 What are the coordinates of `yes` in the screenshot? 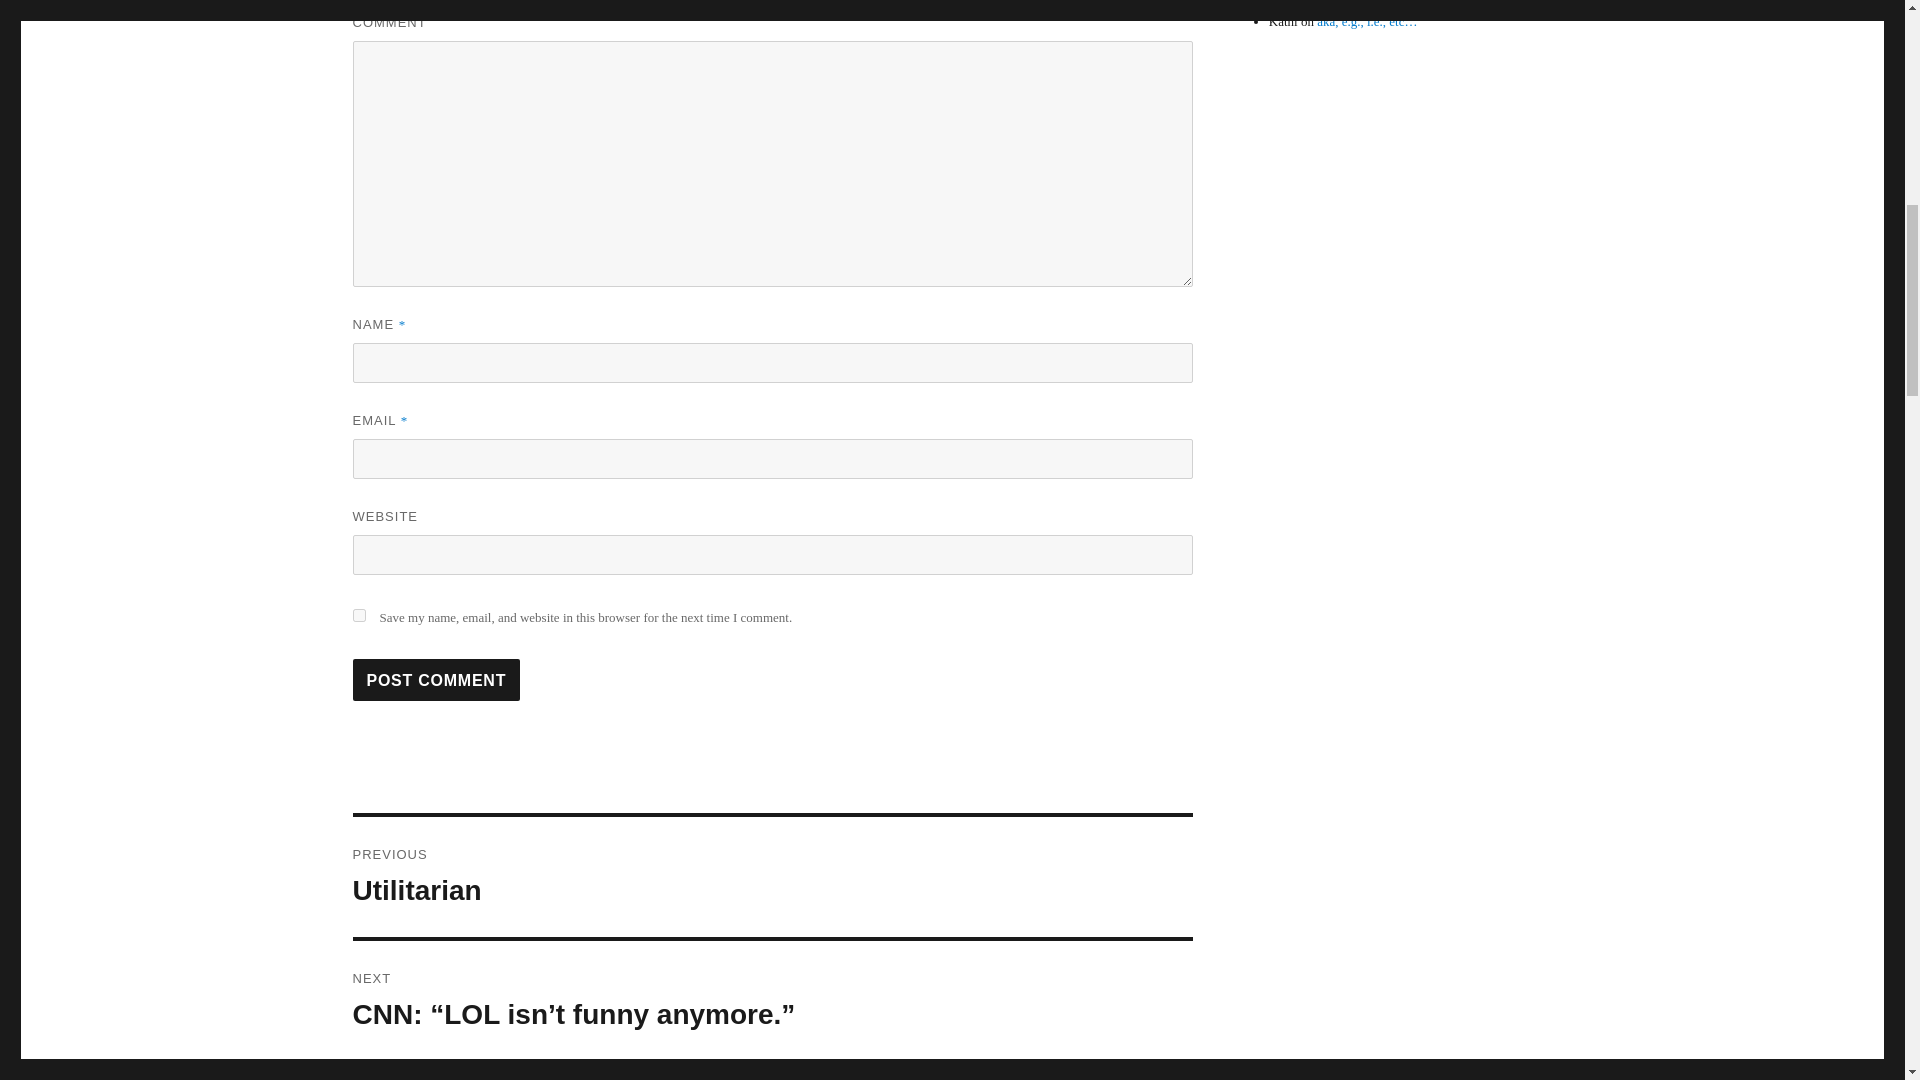 It's located at (436, 679).